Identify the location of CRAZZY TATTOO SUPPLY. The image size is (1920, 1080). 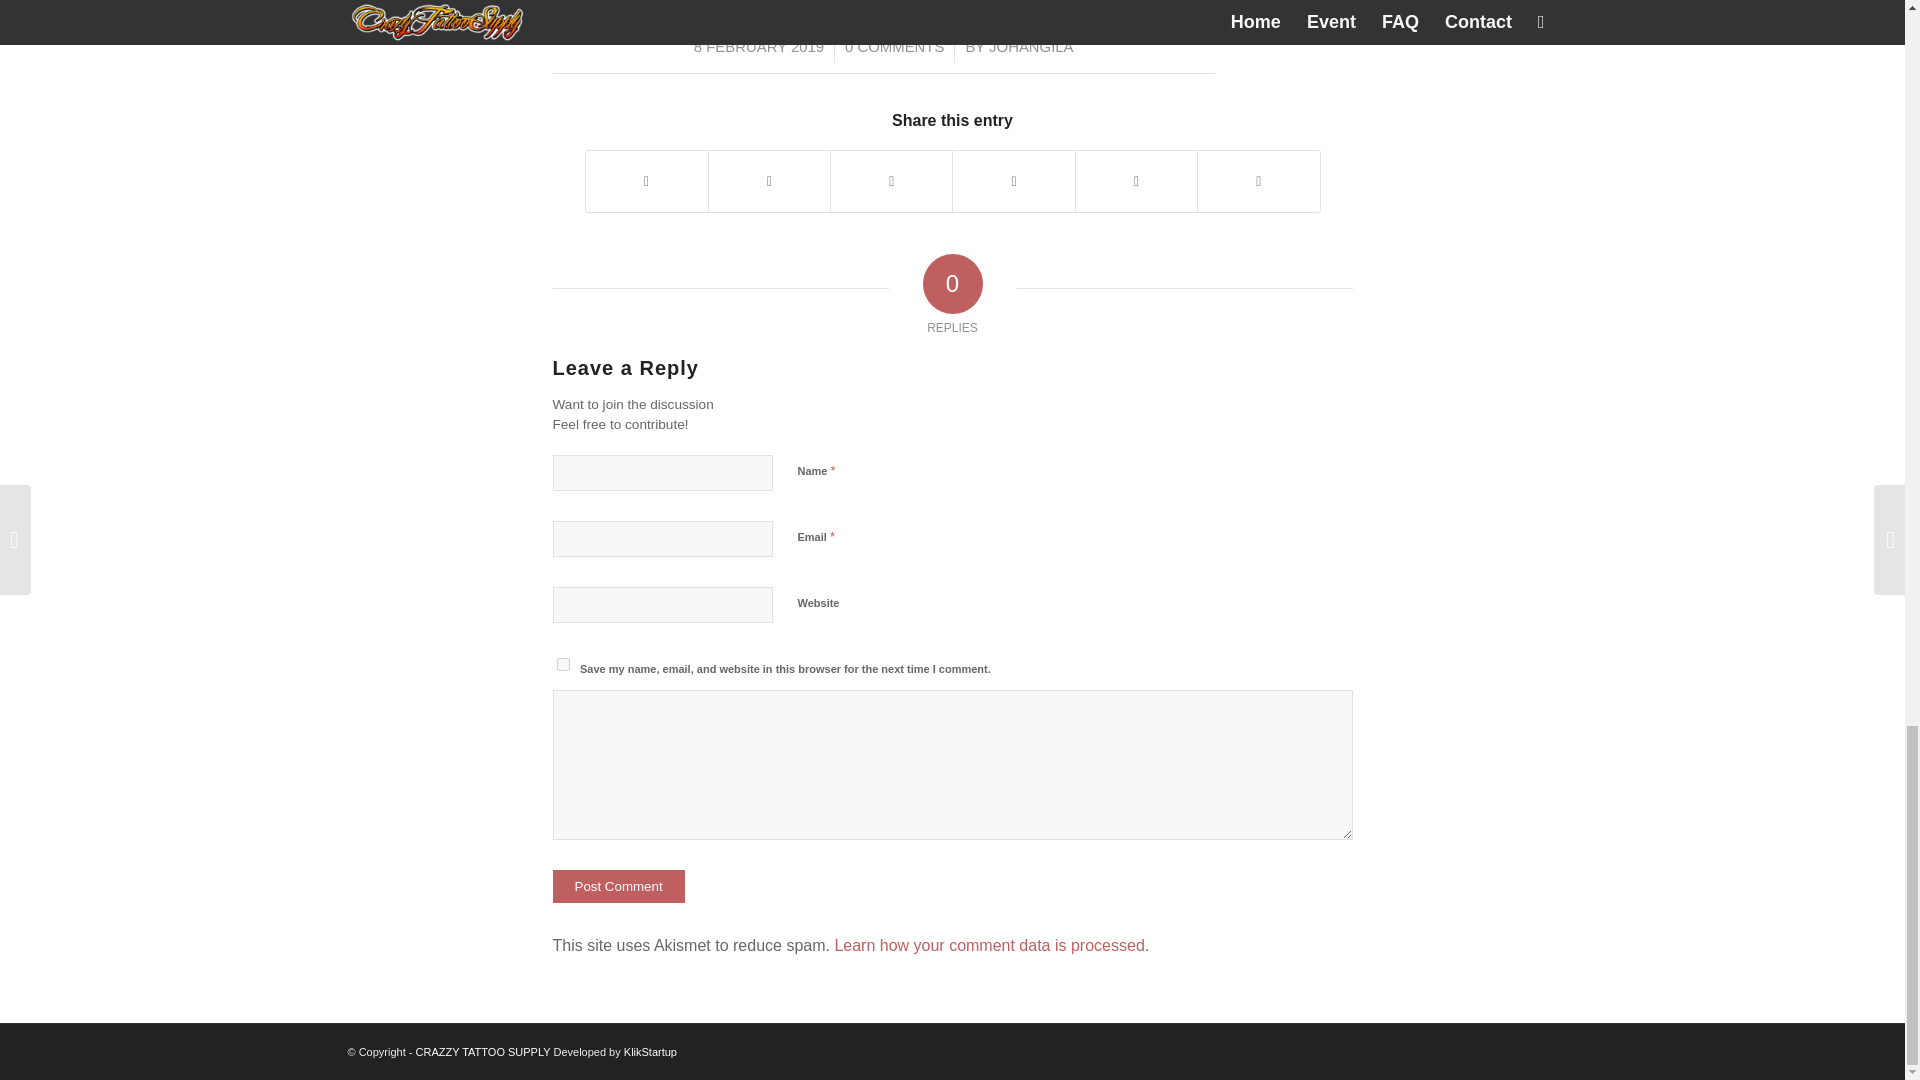
(484, 1052).